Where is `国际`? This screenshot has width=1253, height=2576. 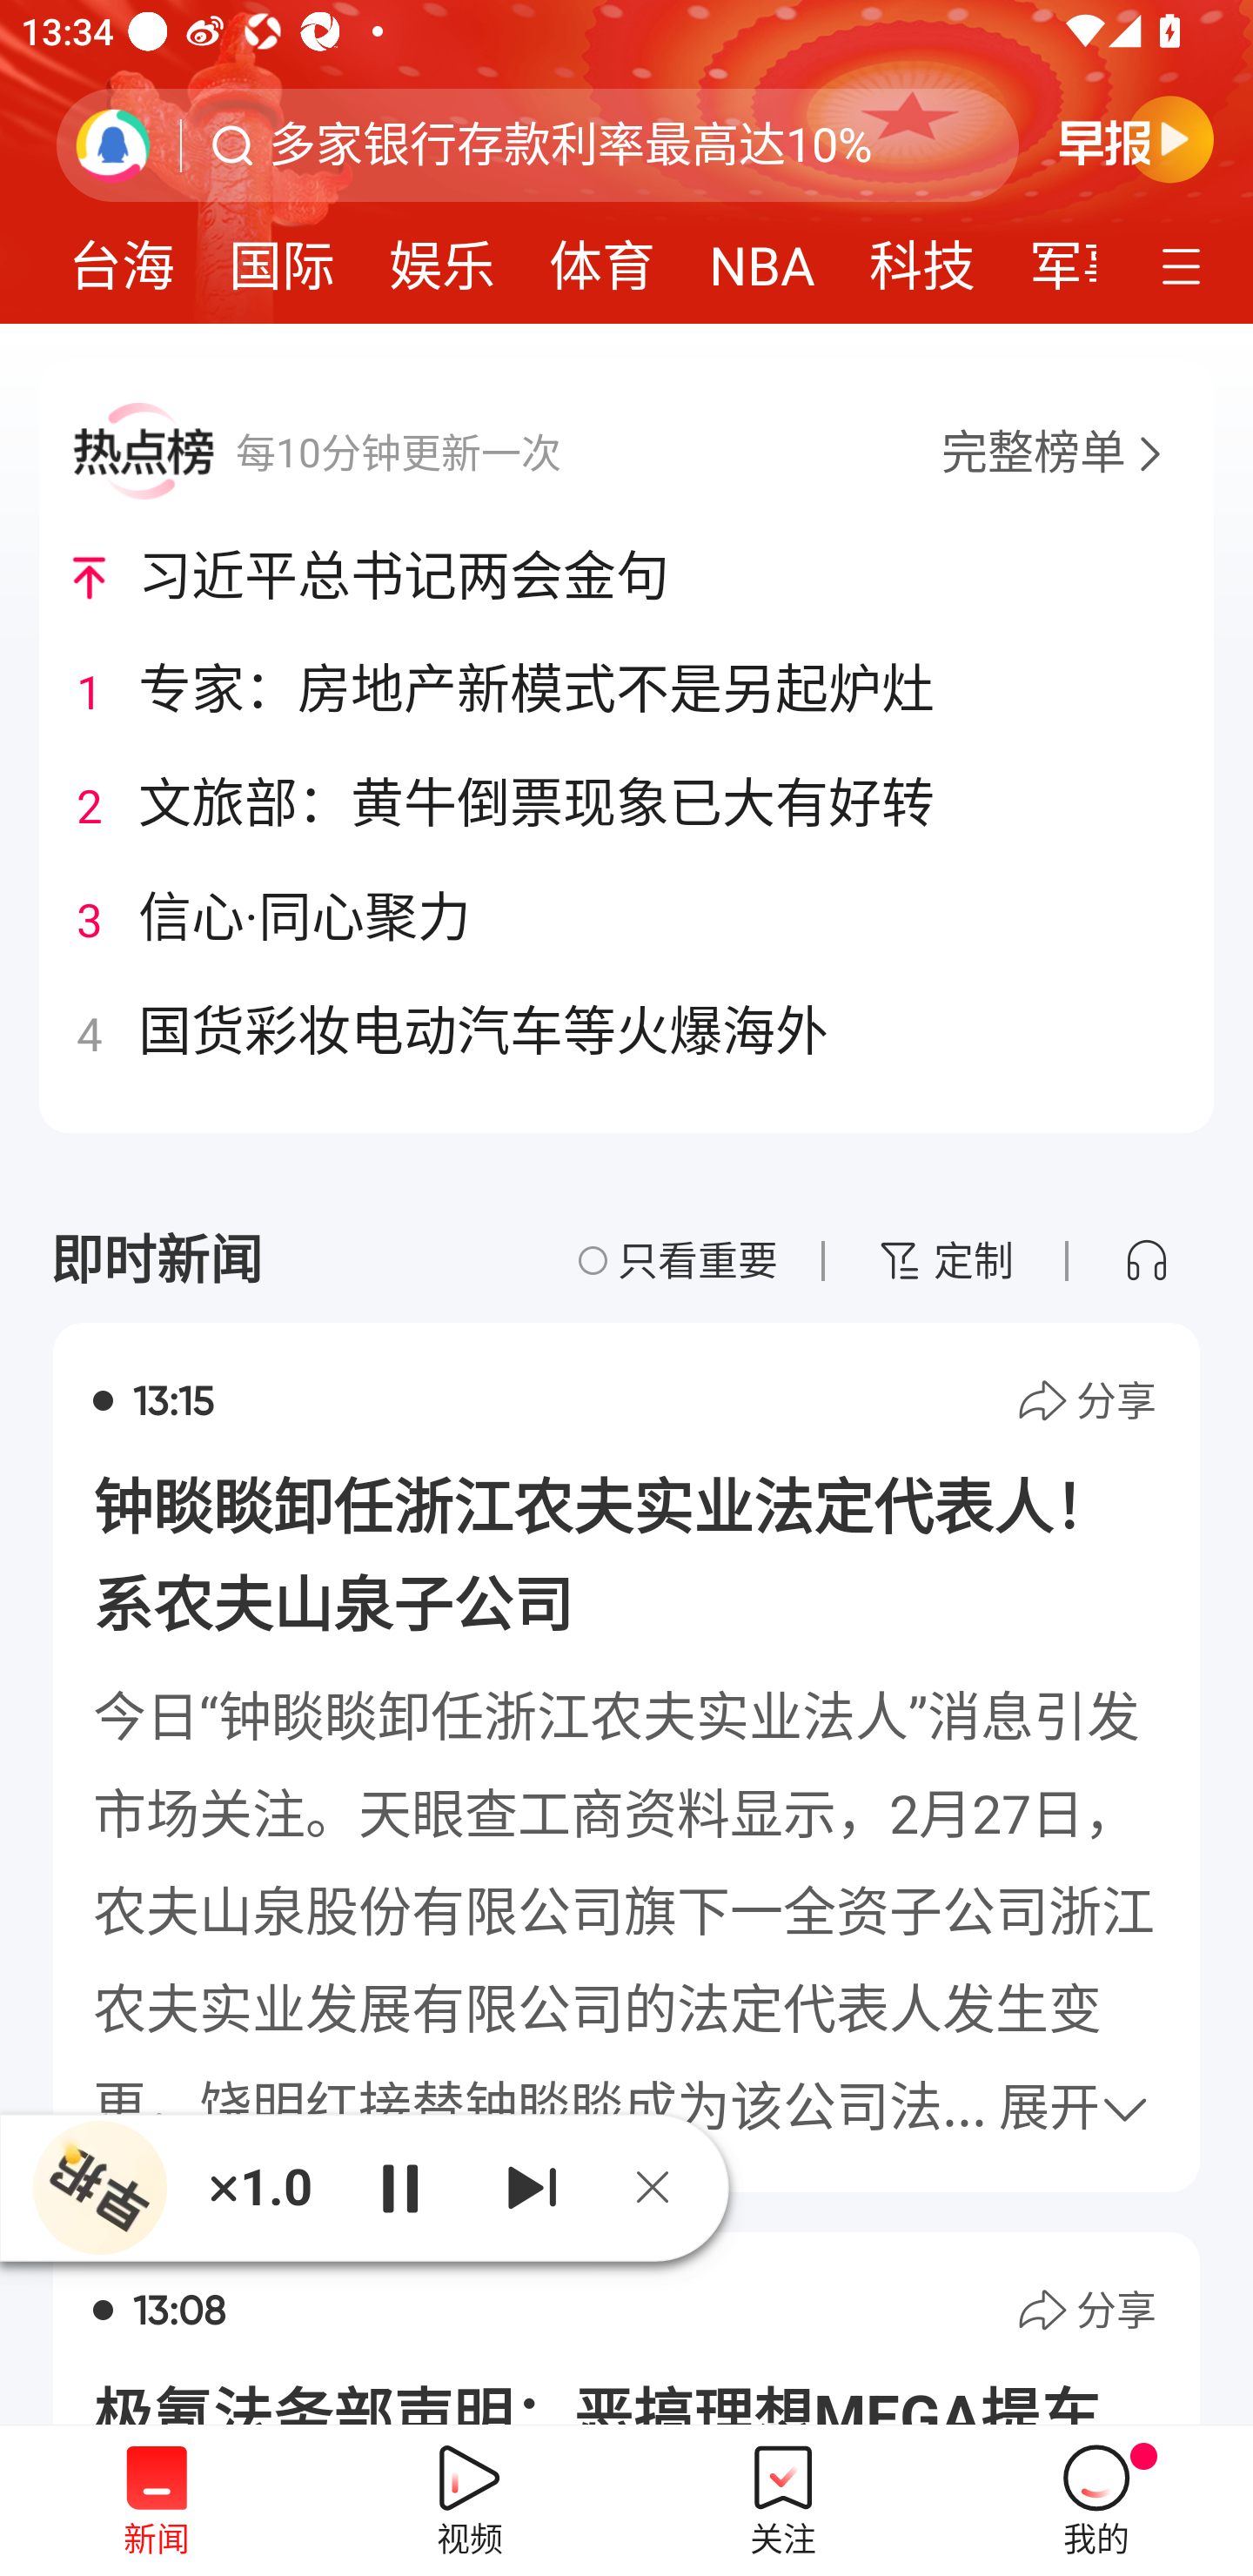
国际 is located at coordinates (282, 256).